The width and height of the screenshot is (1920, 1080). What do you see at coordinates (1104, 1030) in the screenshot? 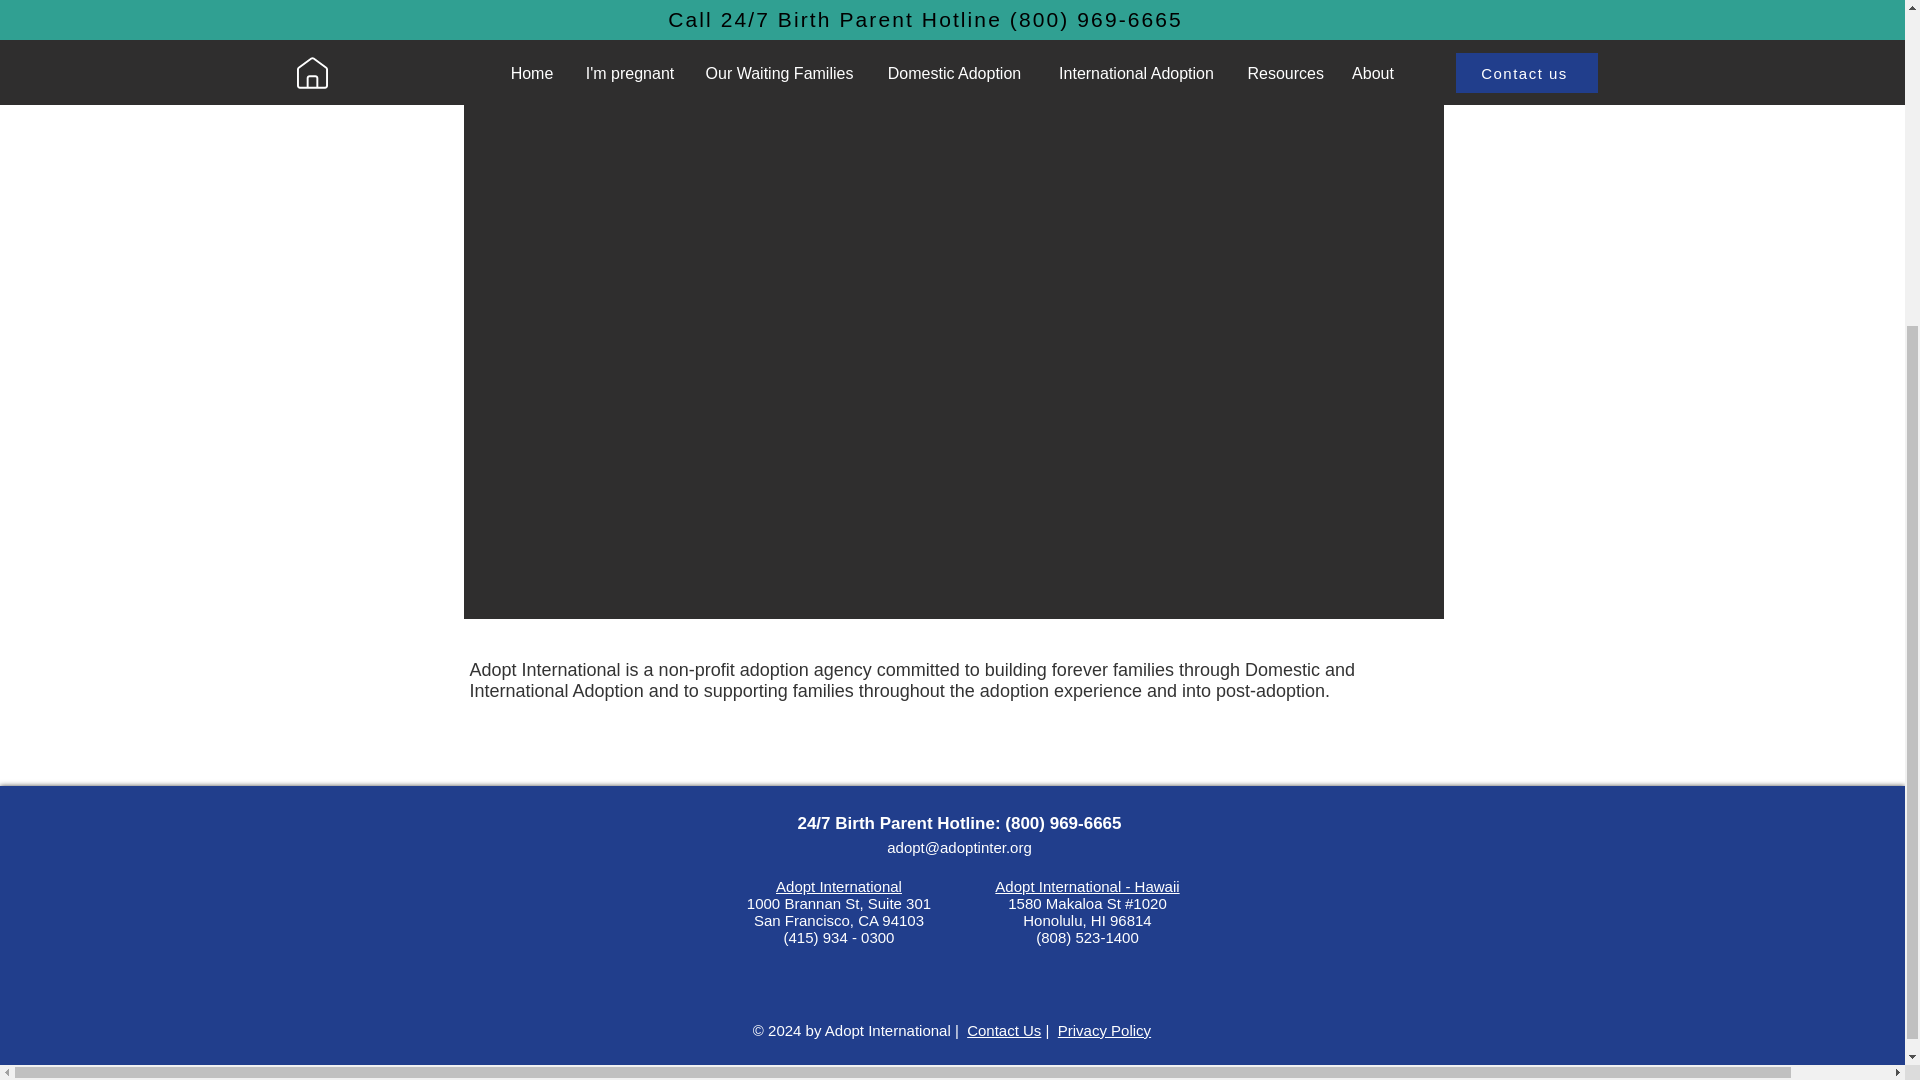
I see `Privacy Policy` at bounding box center [1104, 1030].